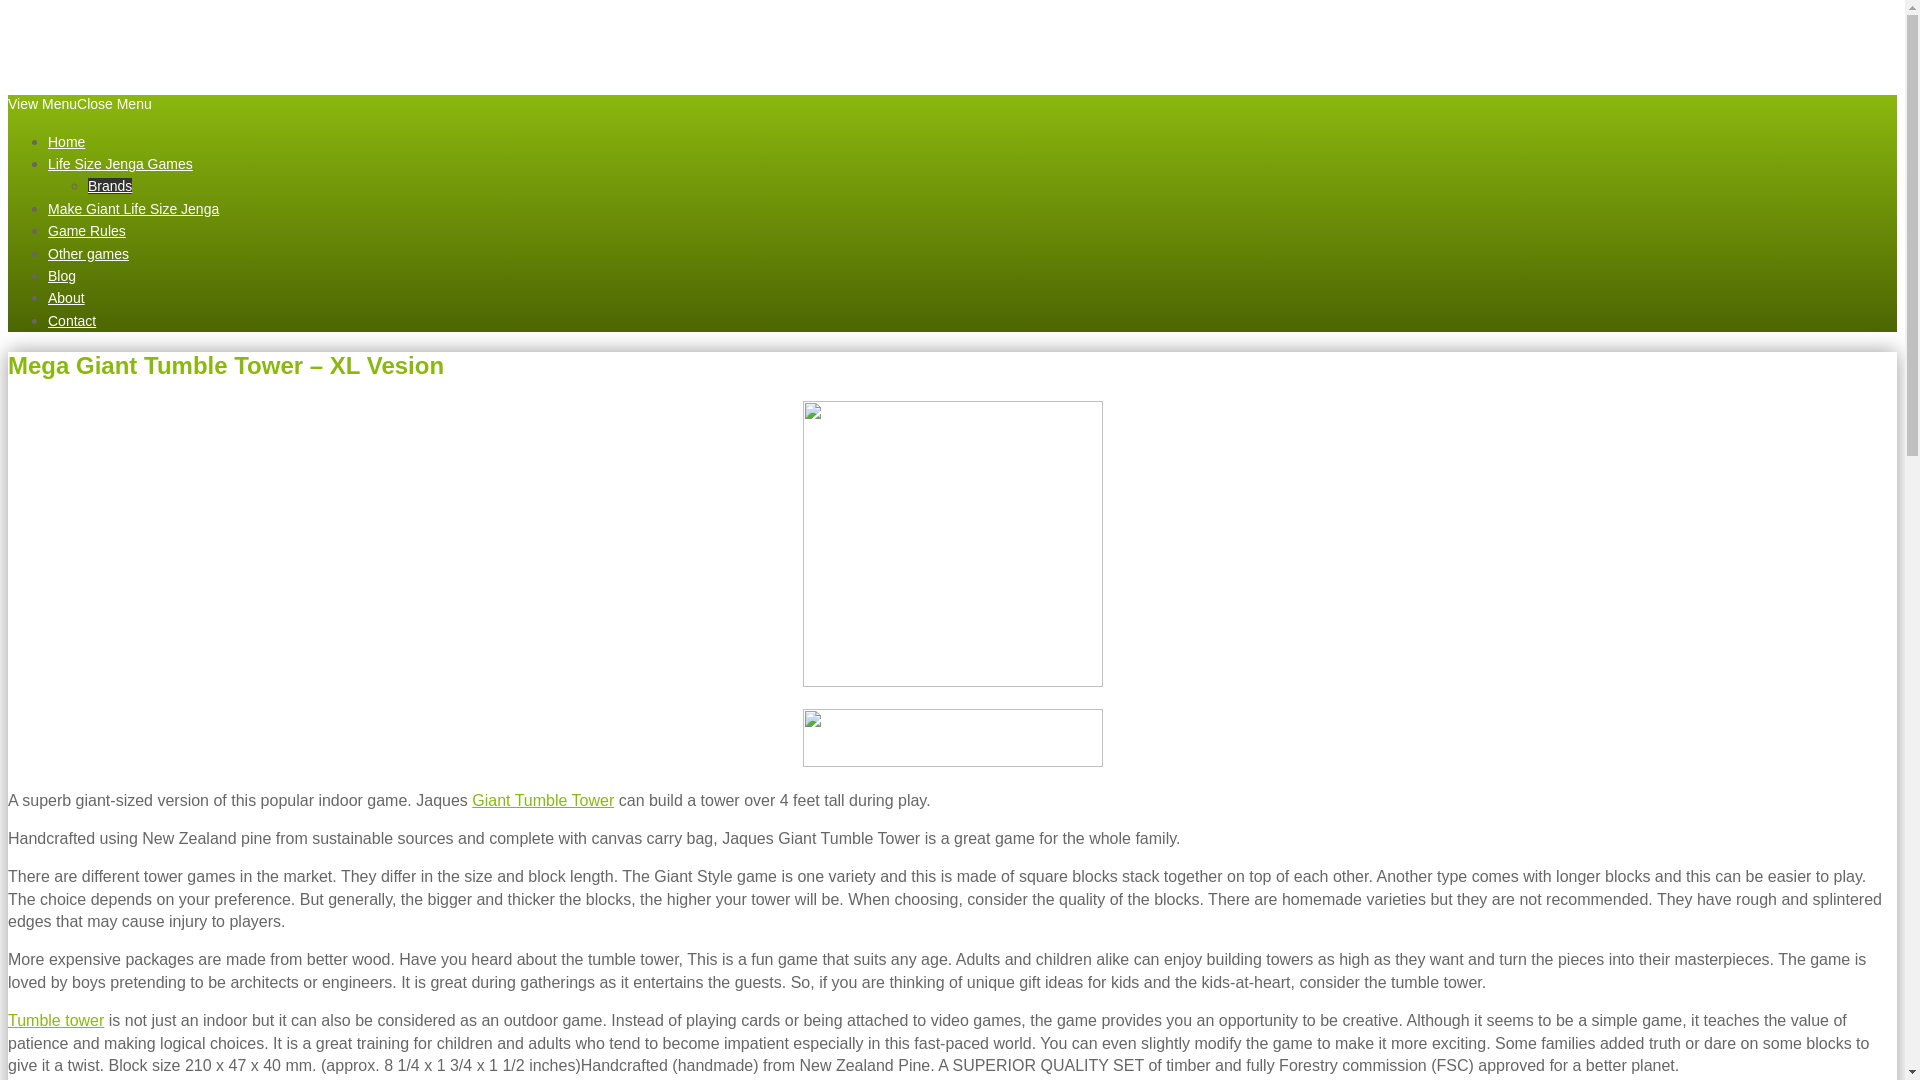 This screenshot has width=1920, height=1080. I want to click on Other games, so click(88, 254).